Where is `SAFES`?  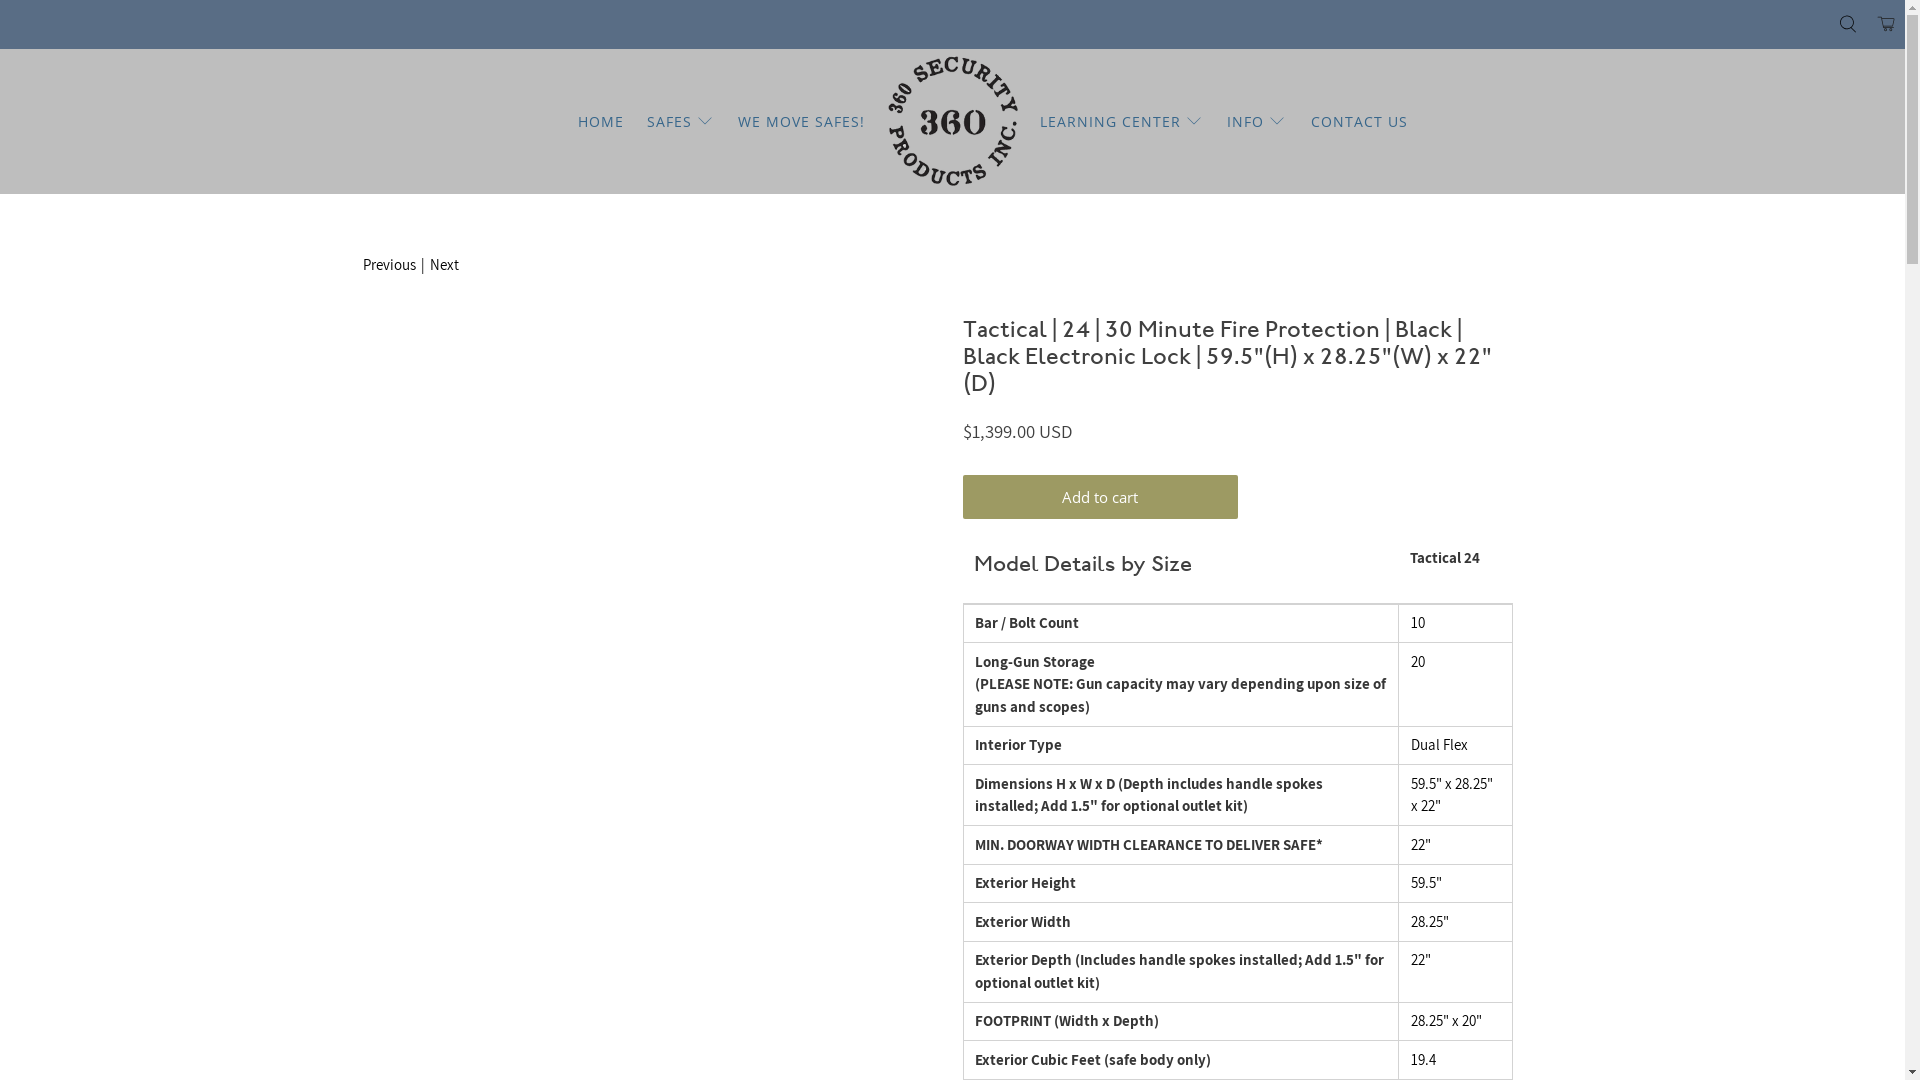 SAFES is located at coordinates (682, 122).